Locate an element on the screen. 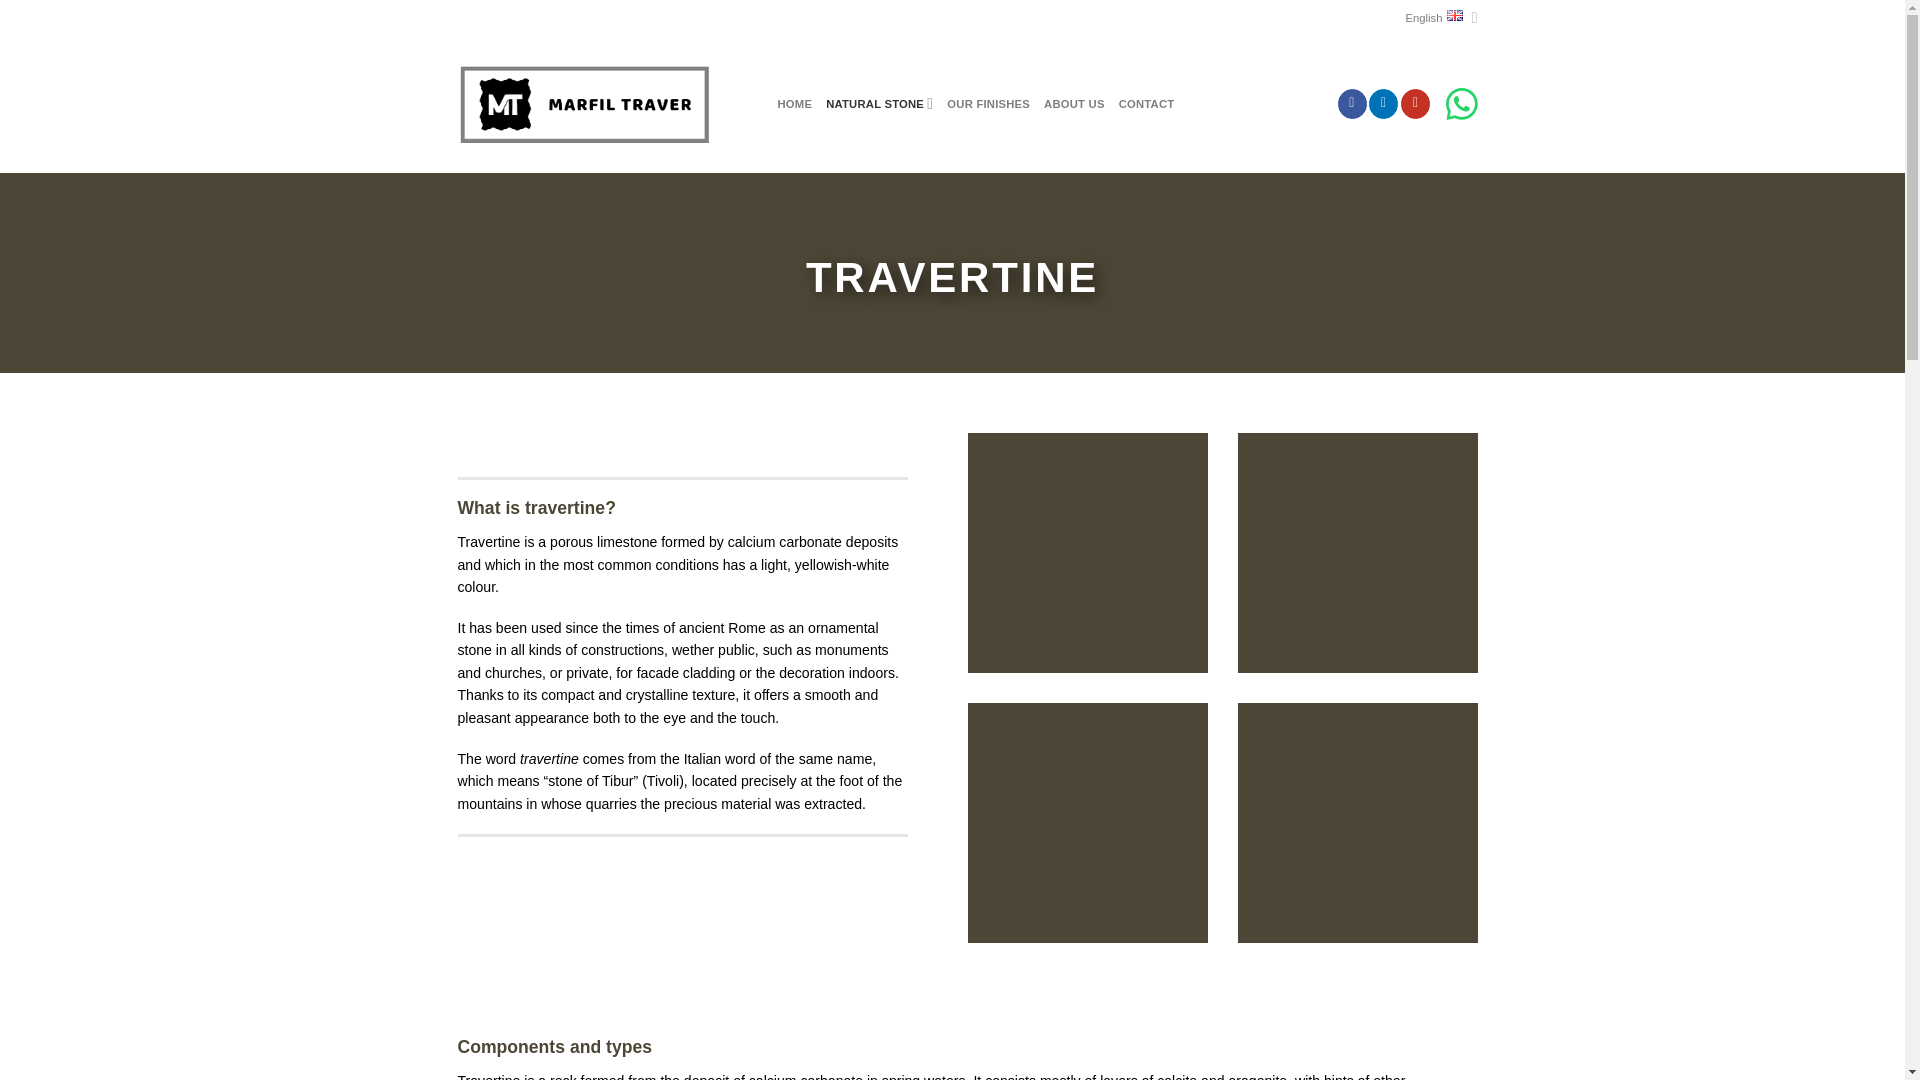 Image resolution: width=1920 pixels, height=1080 pixels. OUR FINISHES is located at coordinates (988, 104).